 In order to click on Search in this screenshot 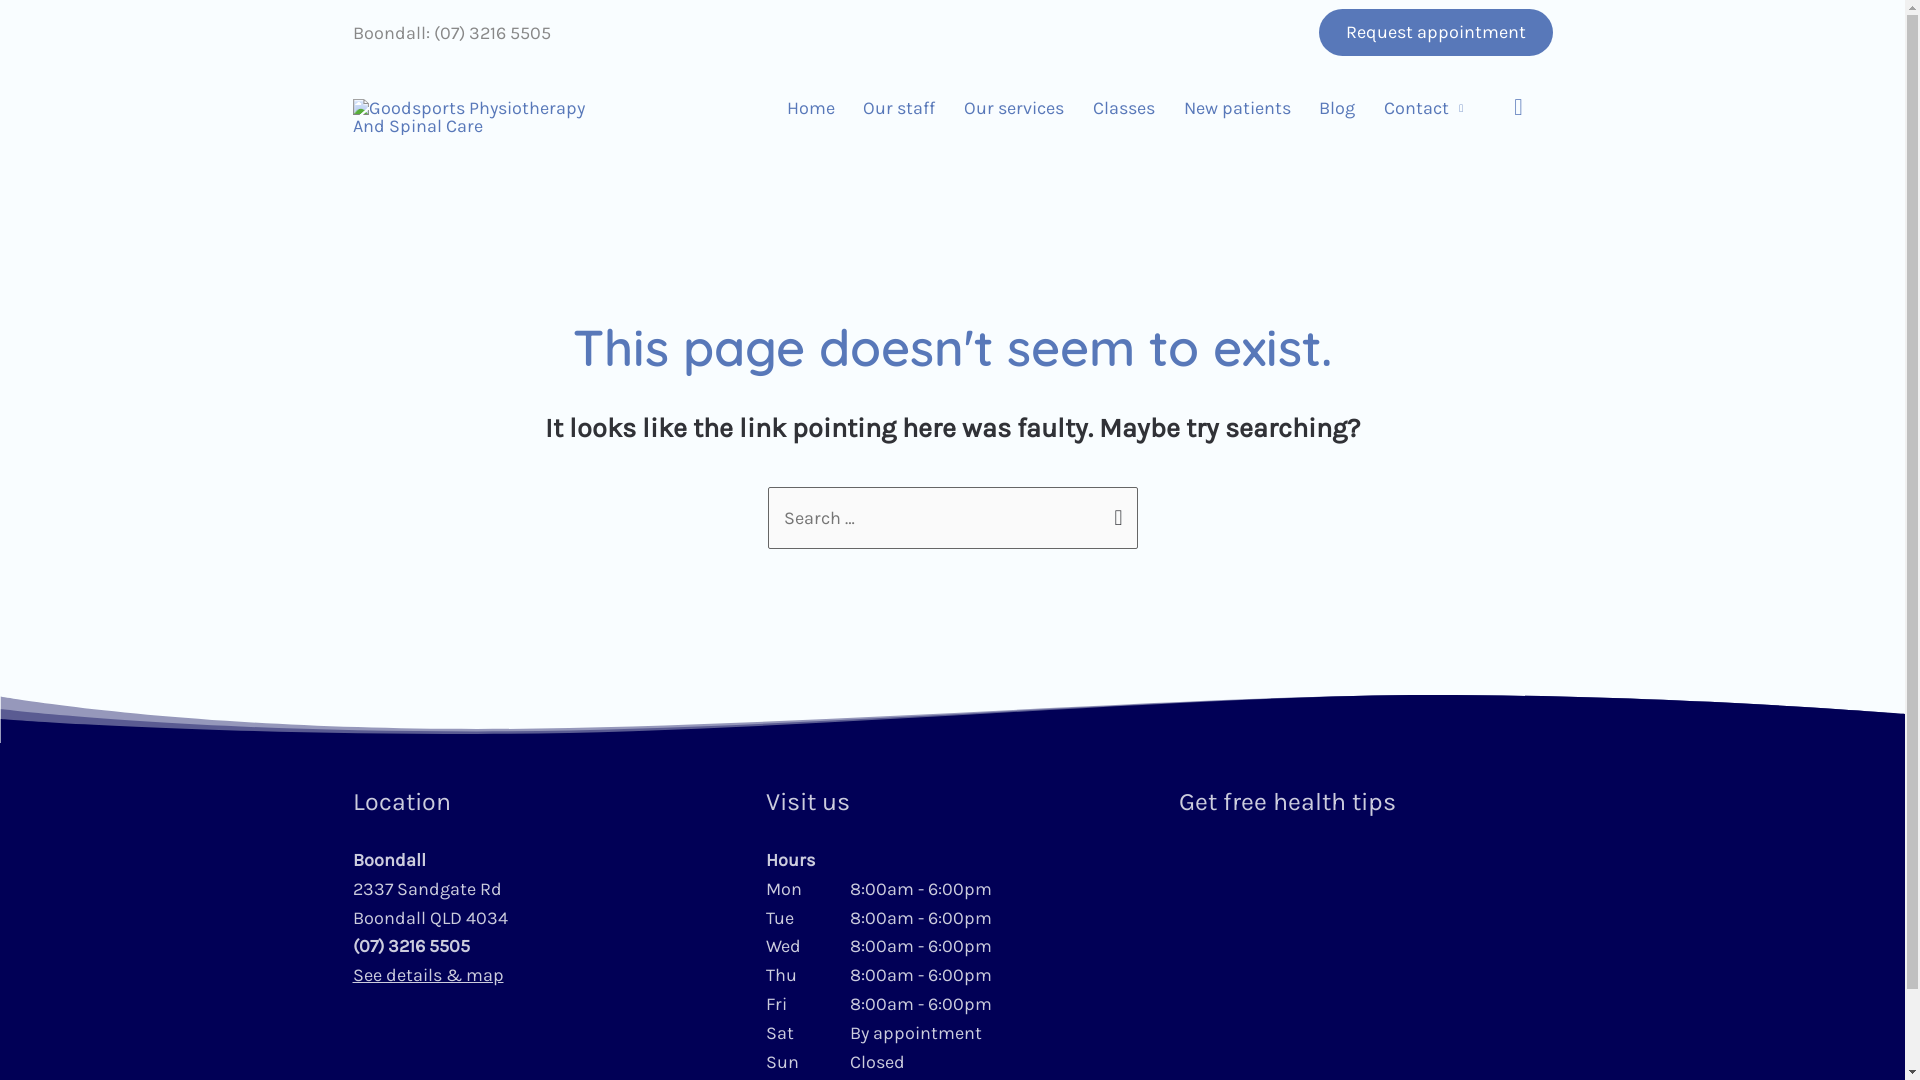, I will do `click(1516, 108)`.